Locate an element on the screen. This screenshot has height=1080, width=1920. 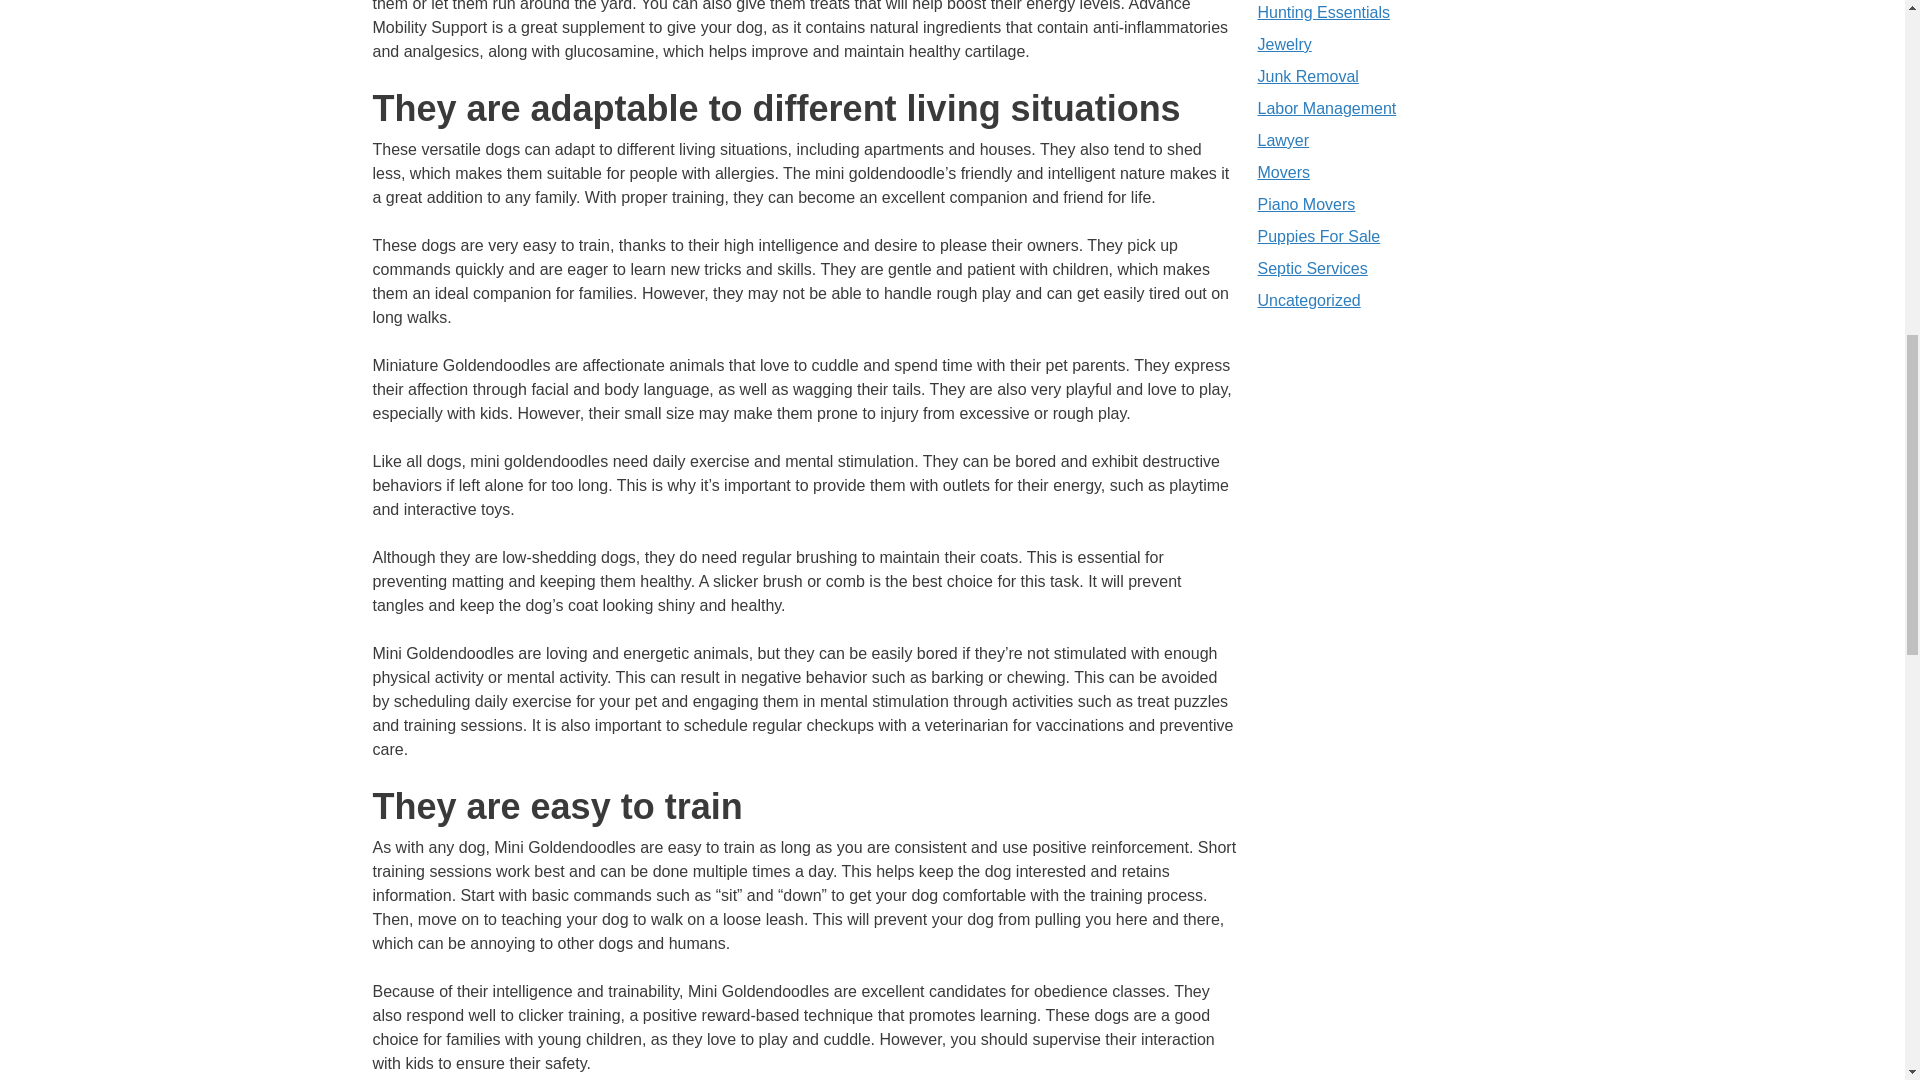
Labor Management is located at coordinates (1327, 108).